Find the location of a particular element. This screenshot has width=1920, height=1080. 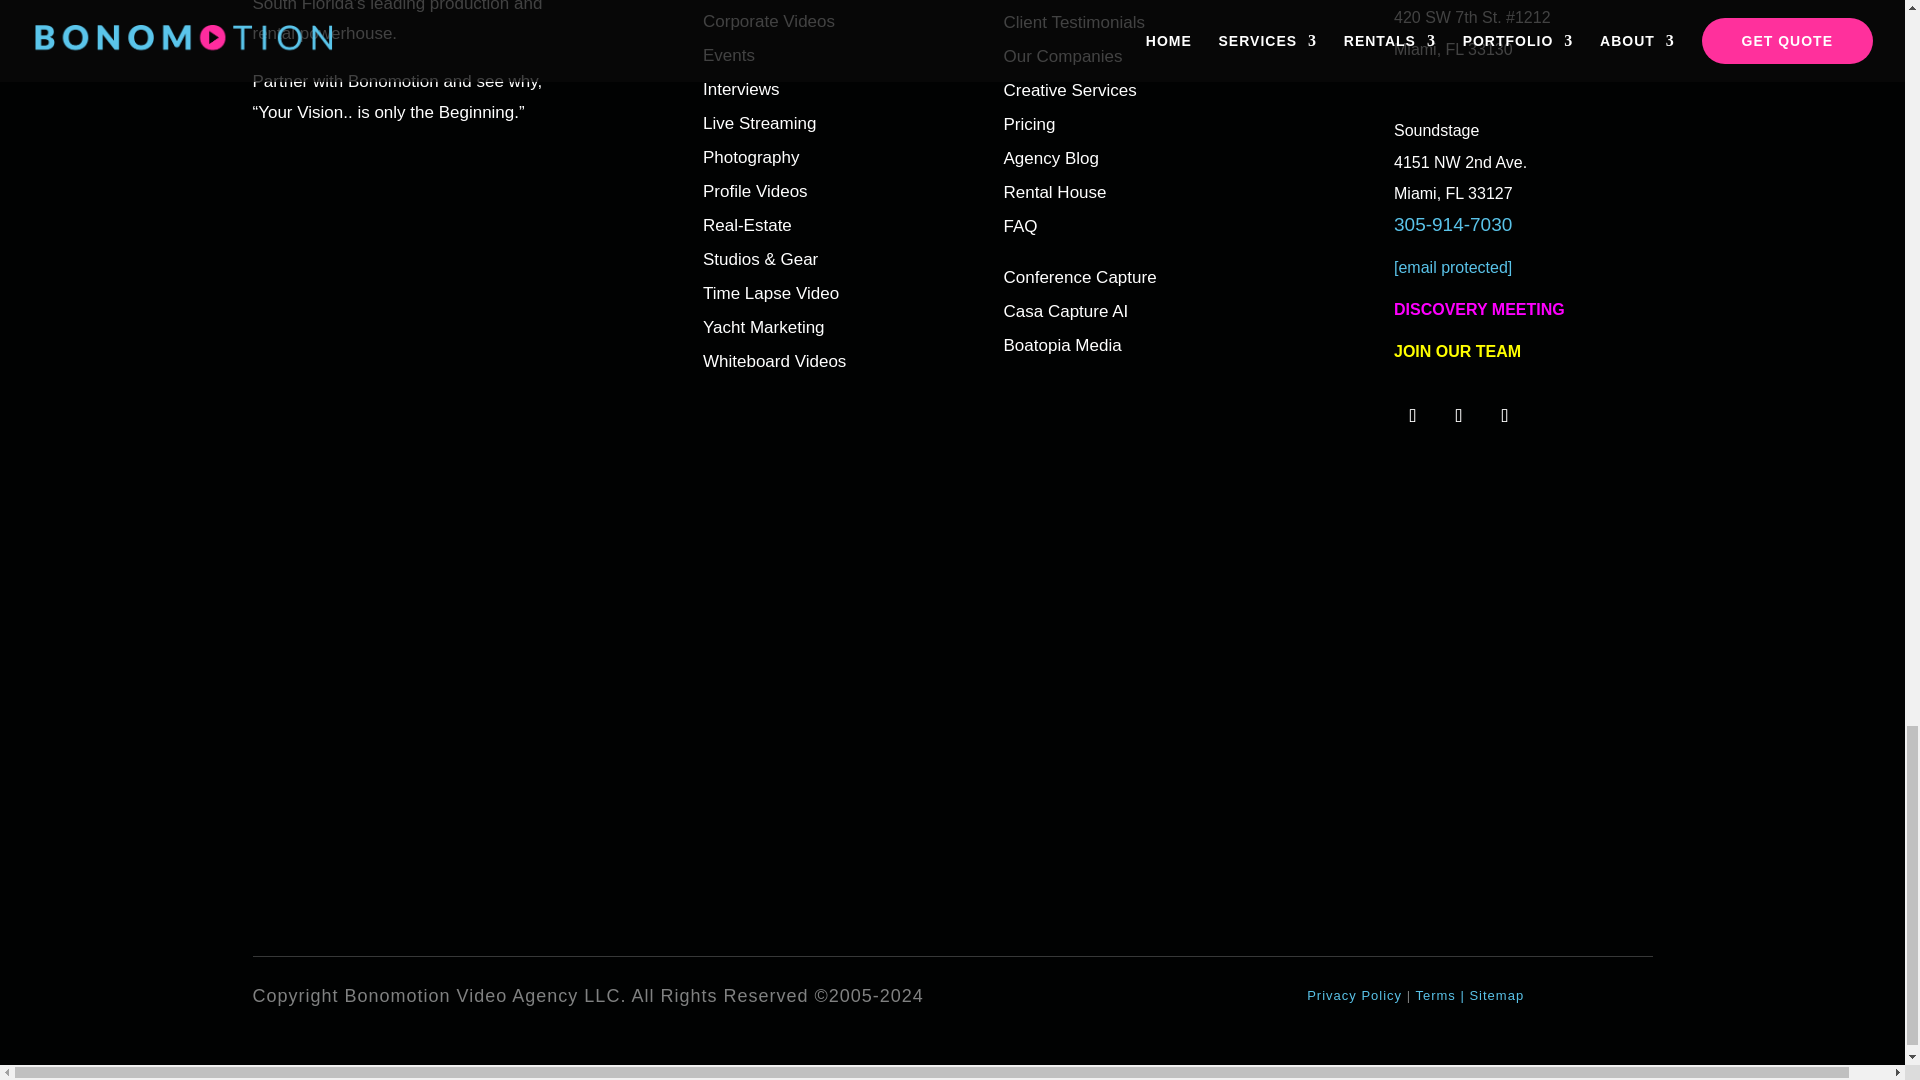

Follow on Facebook is located at coordinates (1459, 416).